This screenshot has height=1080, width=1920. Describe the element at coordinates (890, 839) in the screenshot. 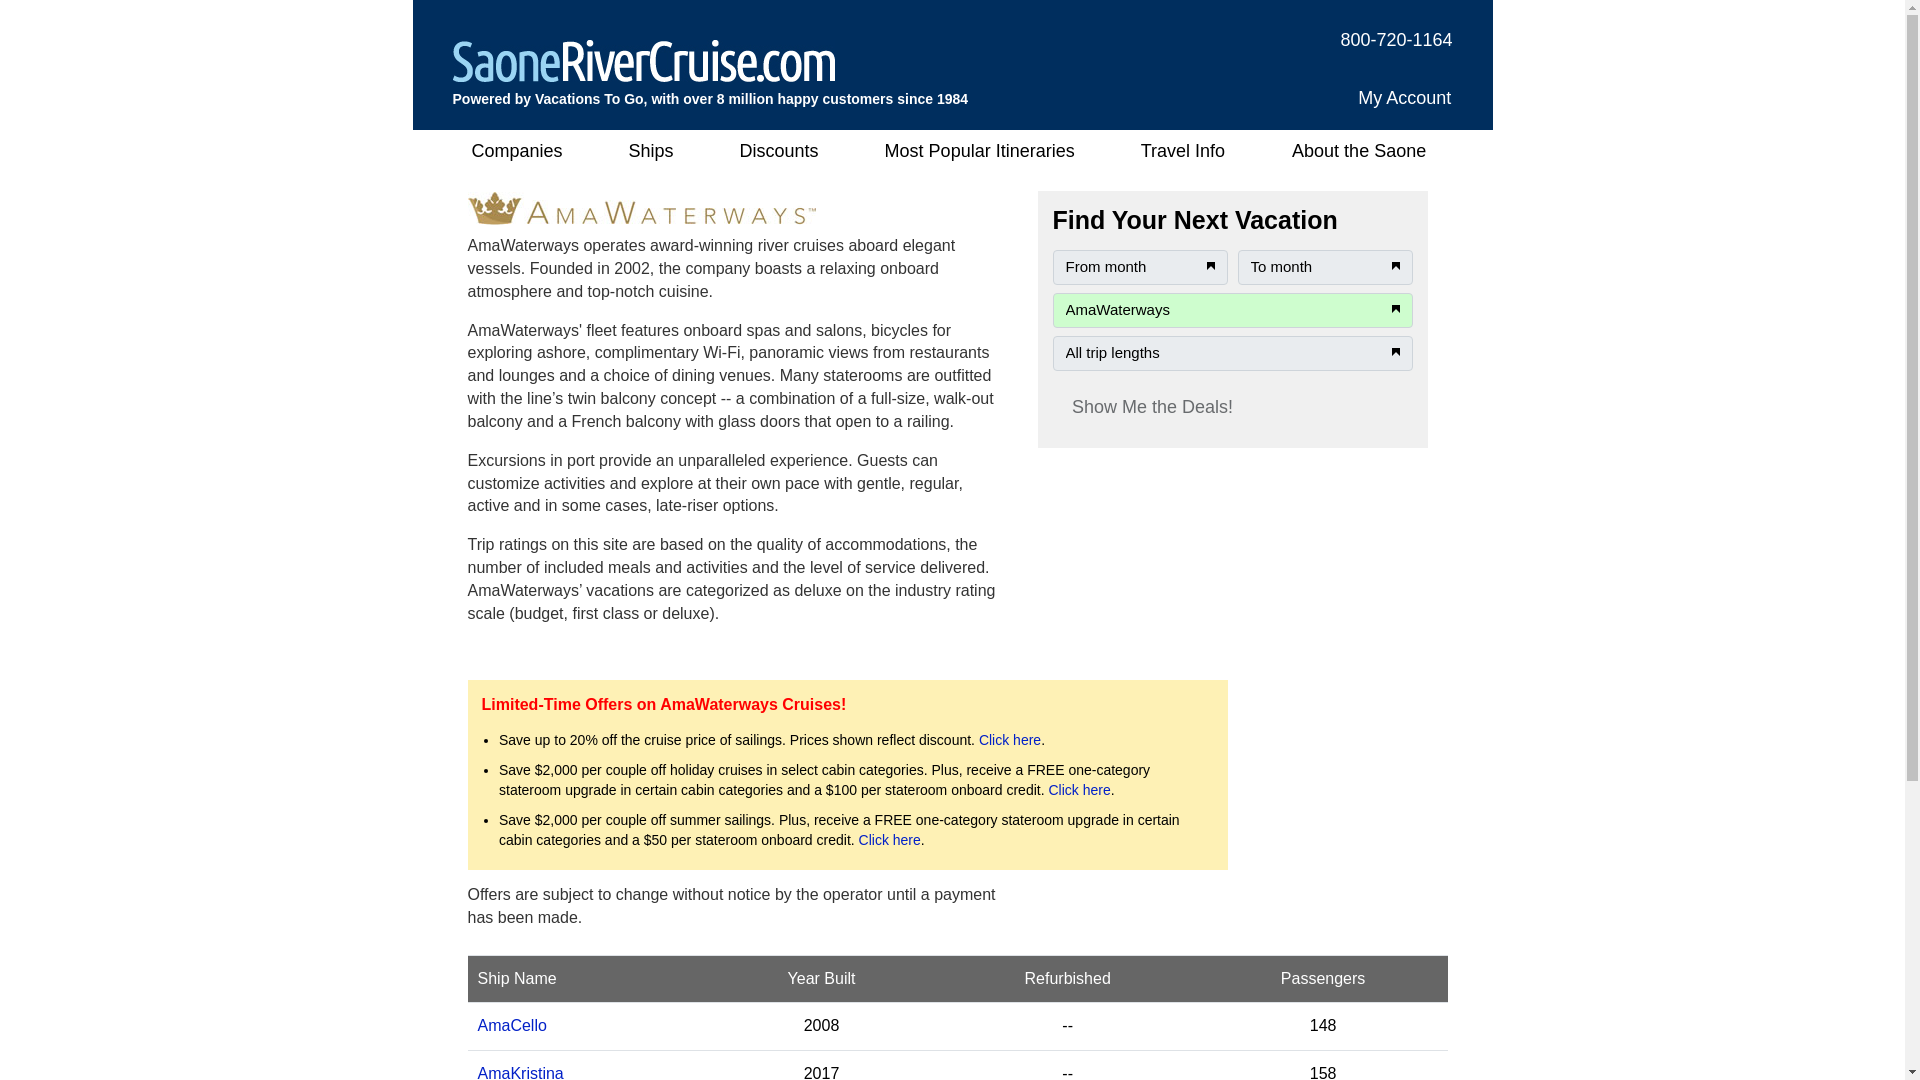

I see `Click here` at that location.